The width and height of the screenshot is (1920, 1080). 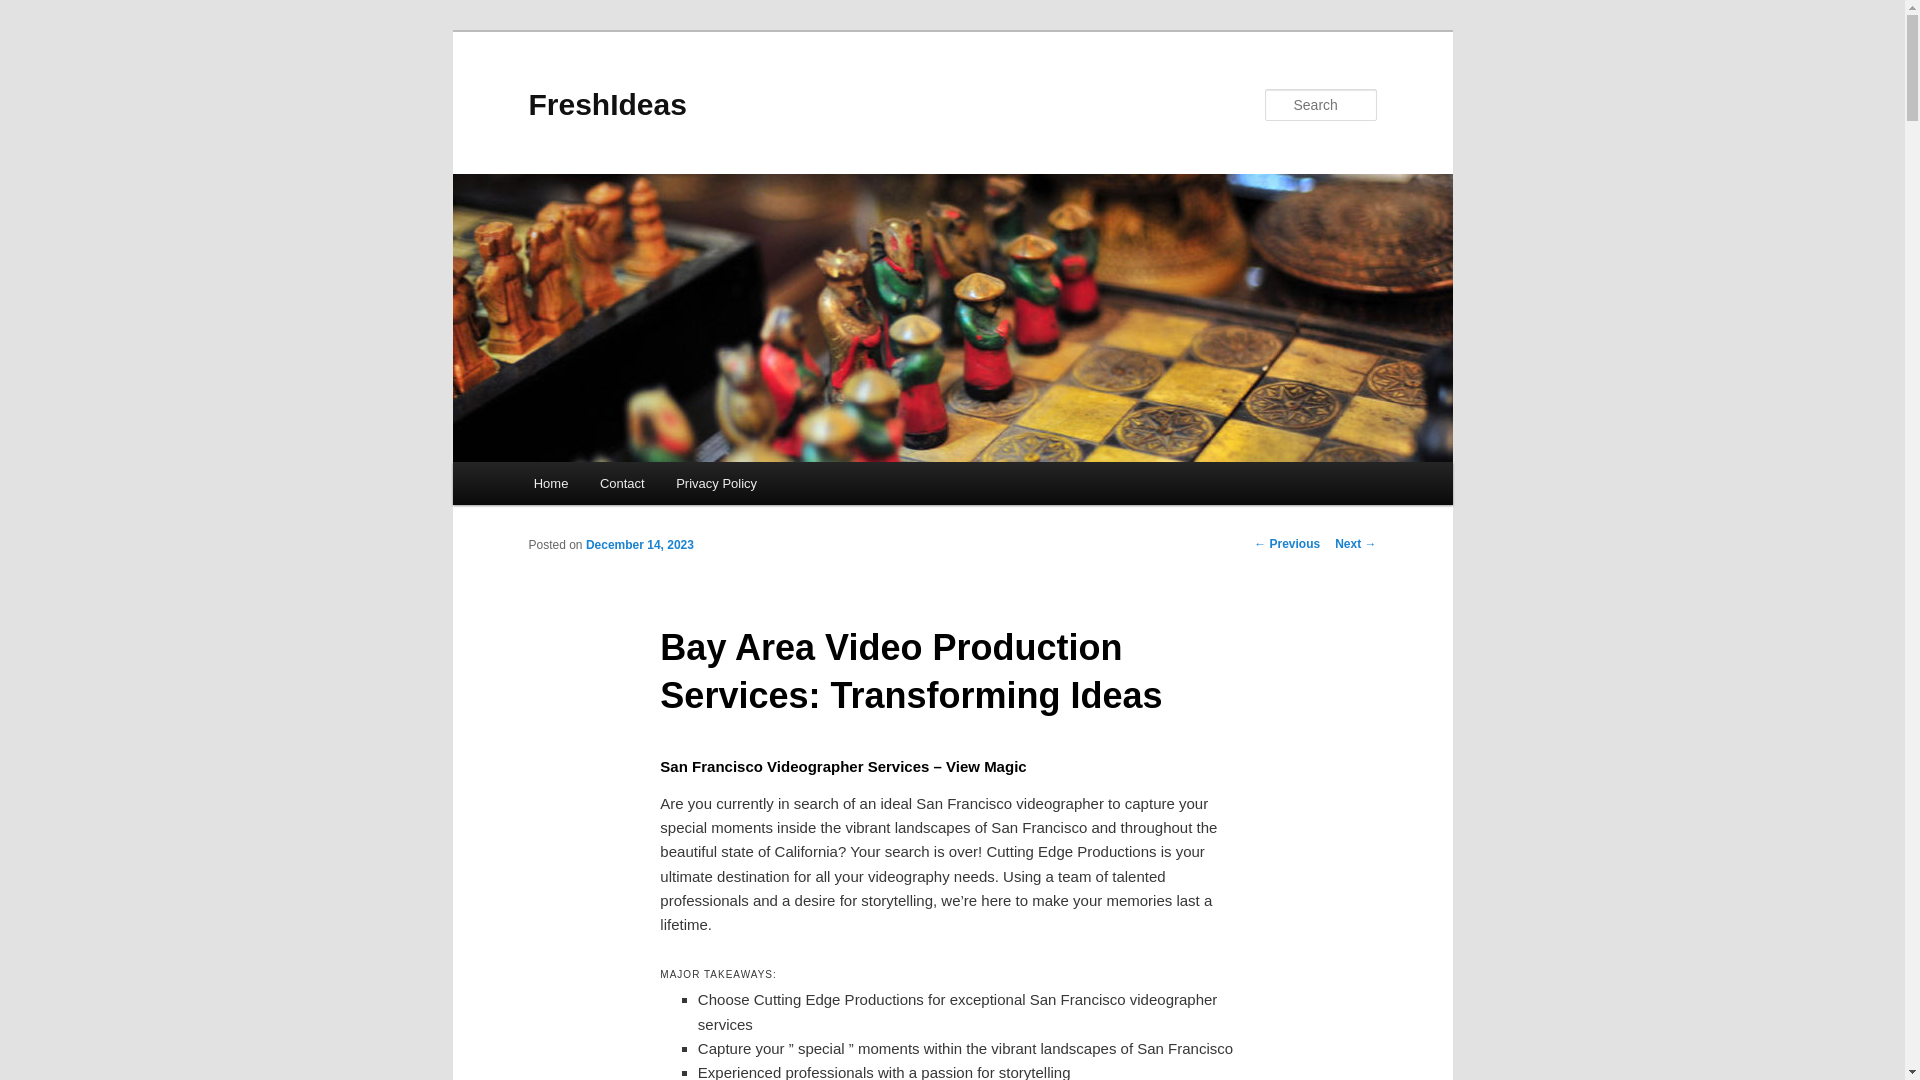 What do you see at coordinates (606, 104) in the screenshot?
I see `FreshIdeas` at bounding box center [606, 104].